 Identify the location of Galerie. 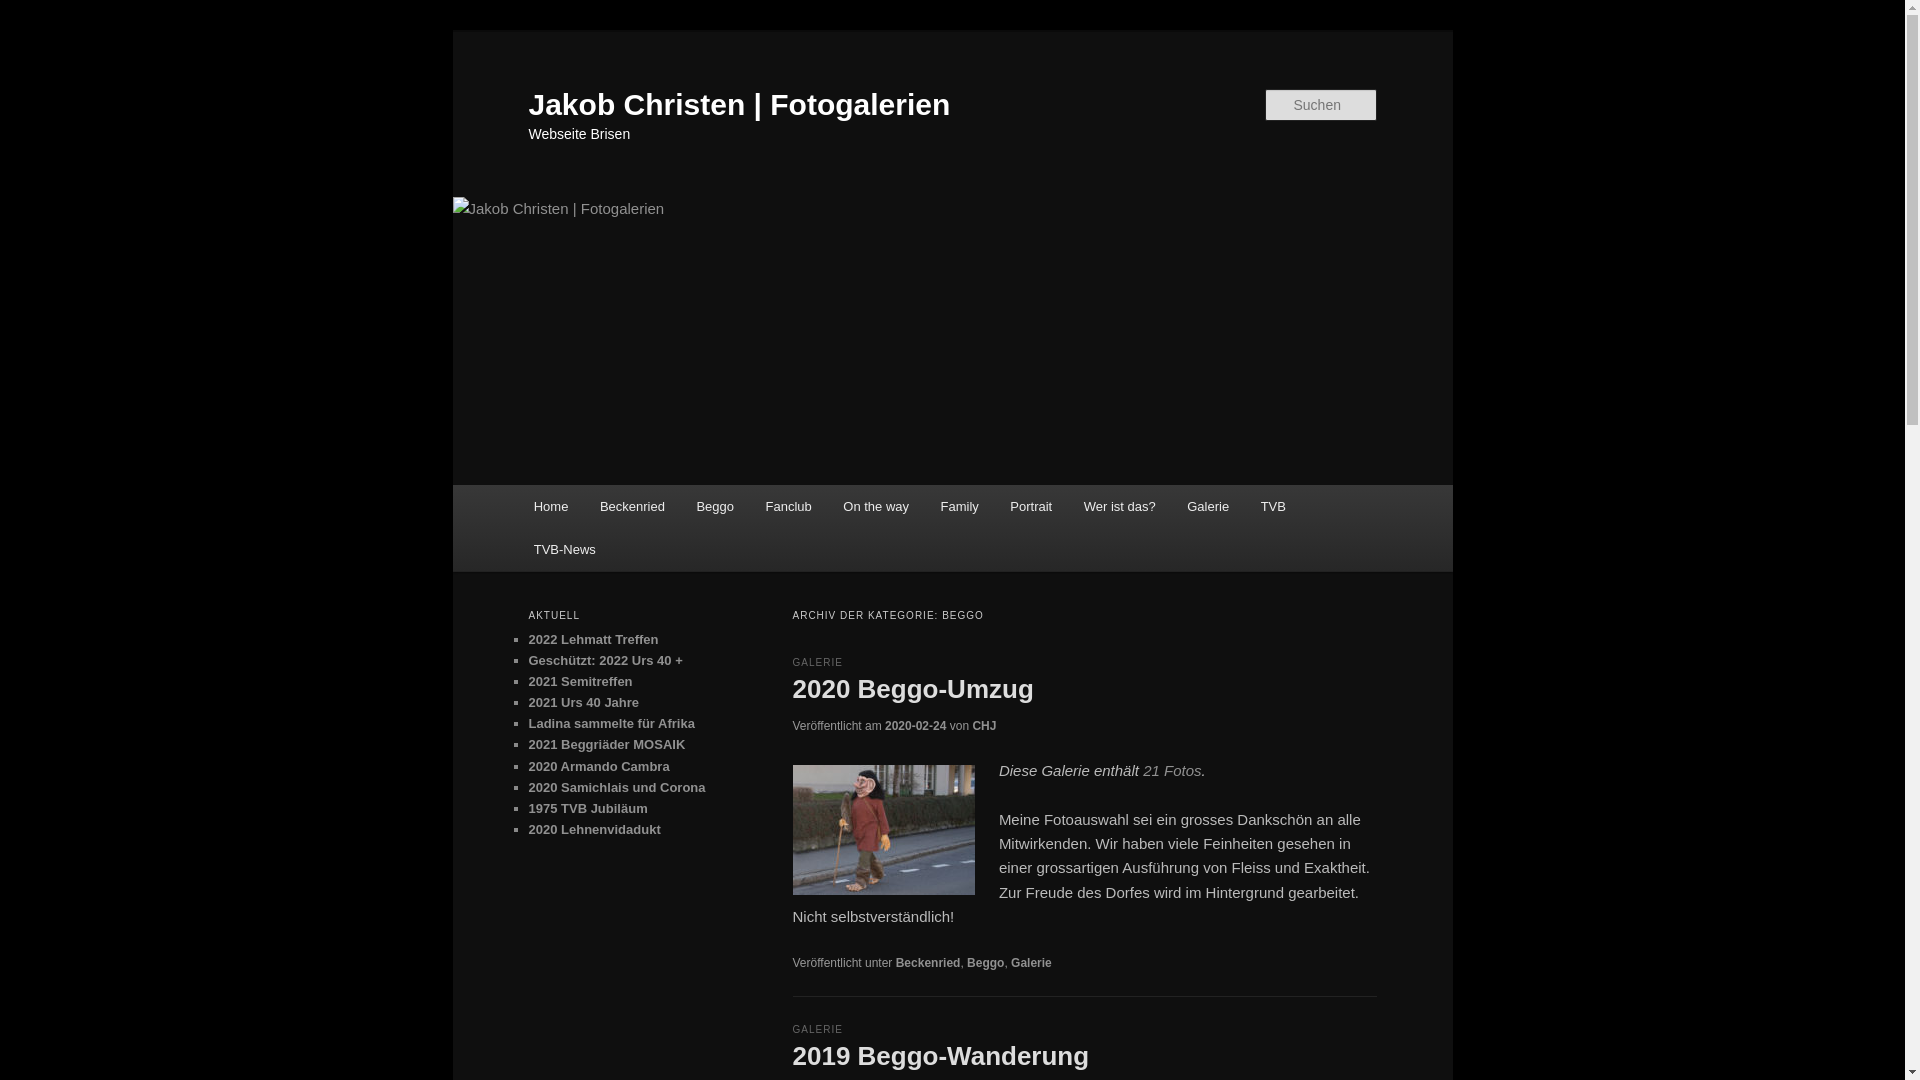
(1032, 963).